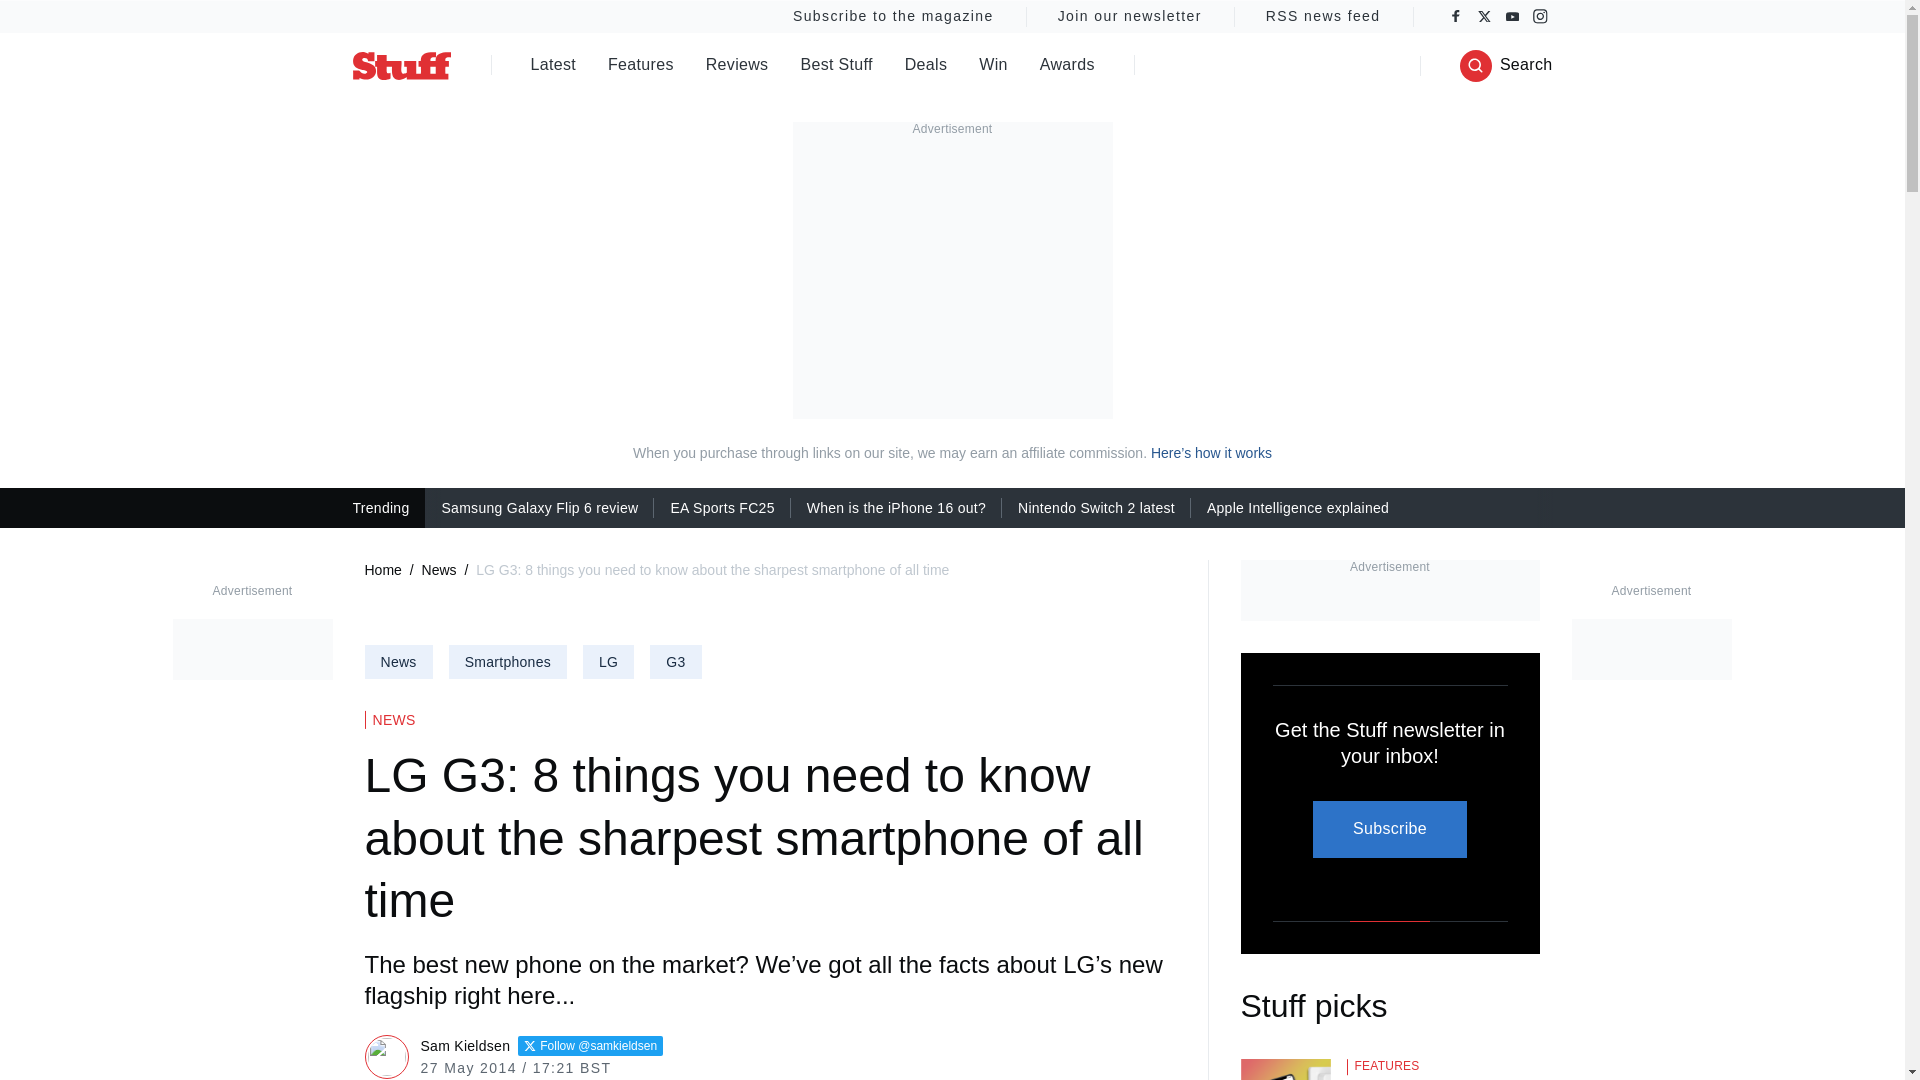  What do you see at coordinates (640, 66) in the screenshot?
I see `Features` at bounding box center [640, 66].